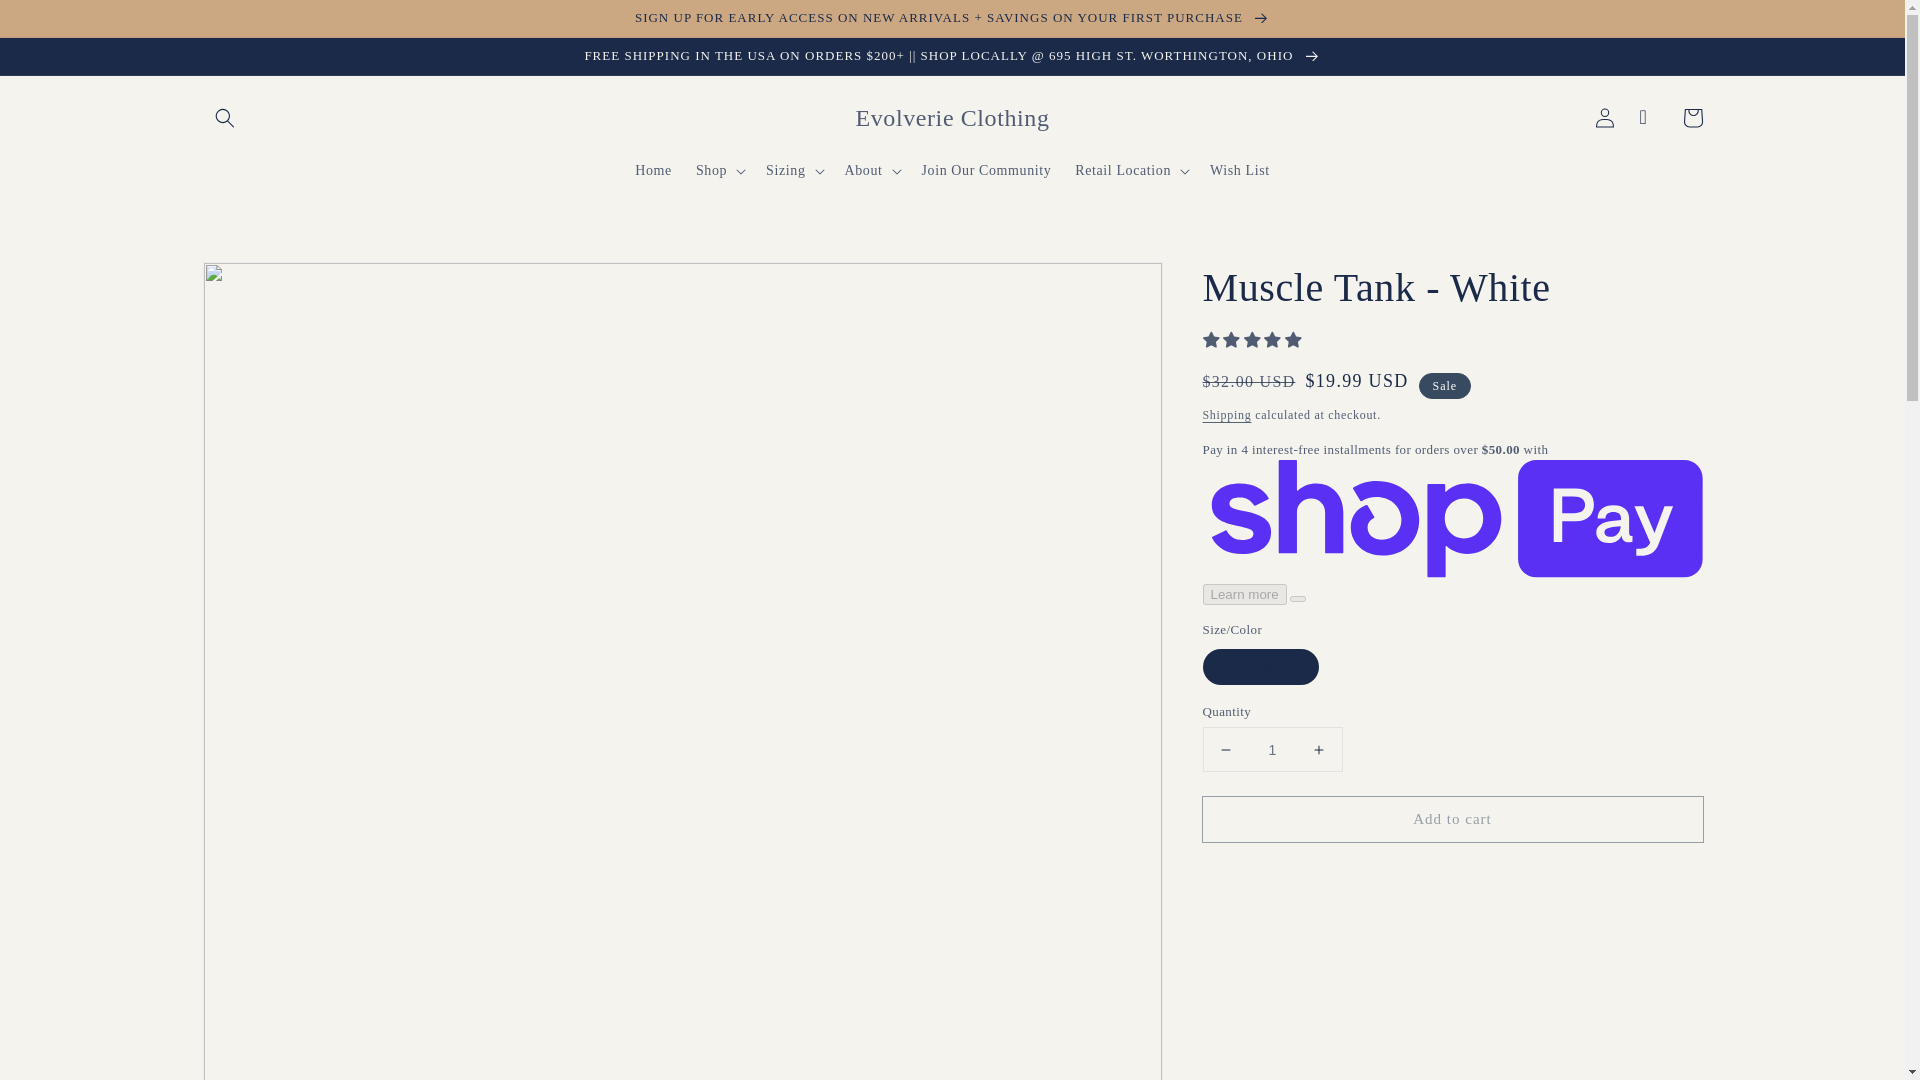  I want to click on Skip to content, so click(60, 22).